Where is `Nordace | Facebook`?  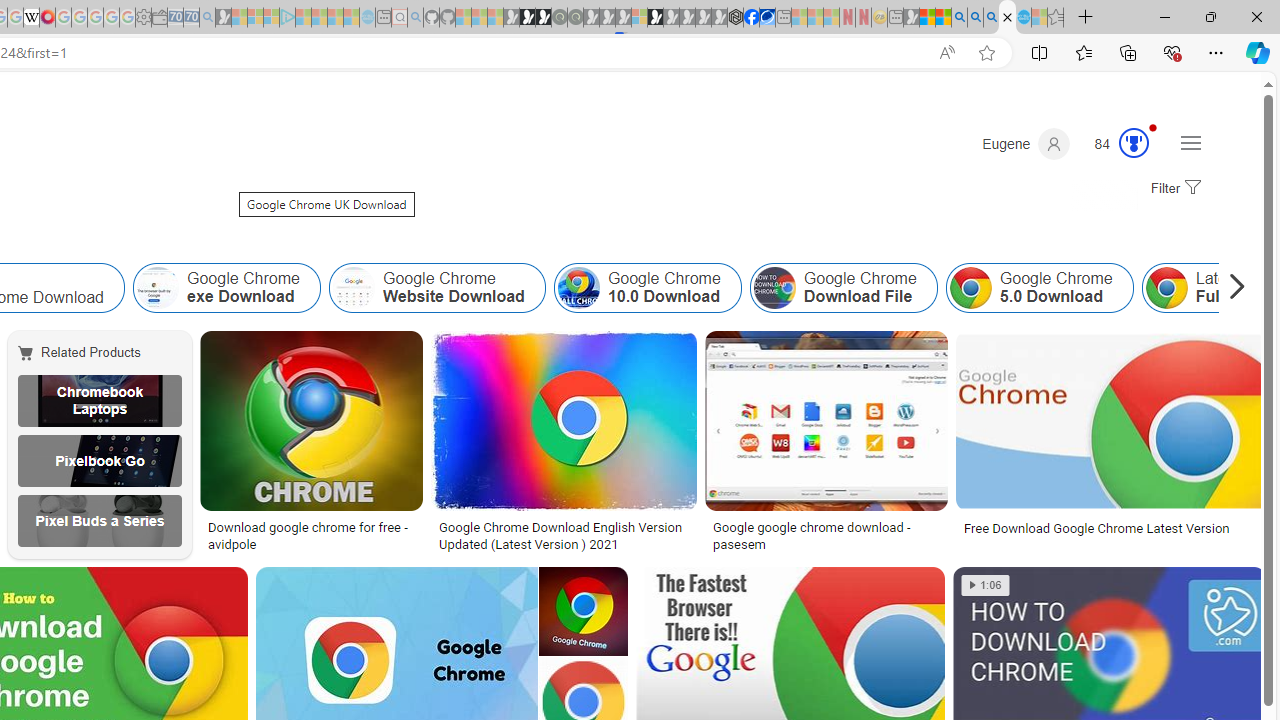 Nordace | Facebook is located at coordinates (751, 18).